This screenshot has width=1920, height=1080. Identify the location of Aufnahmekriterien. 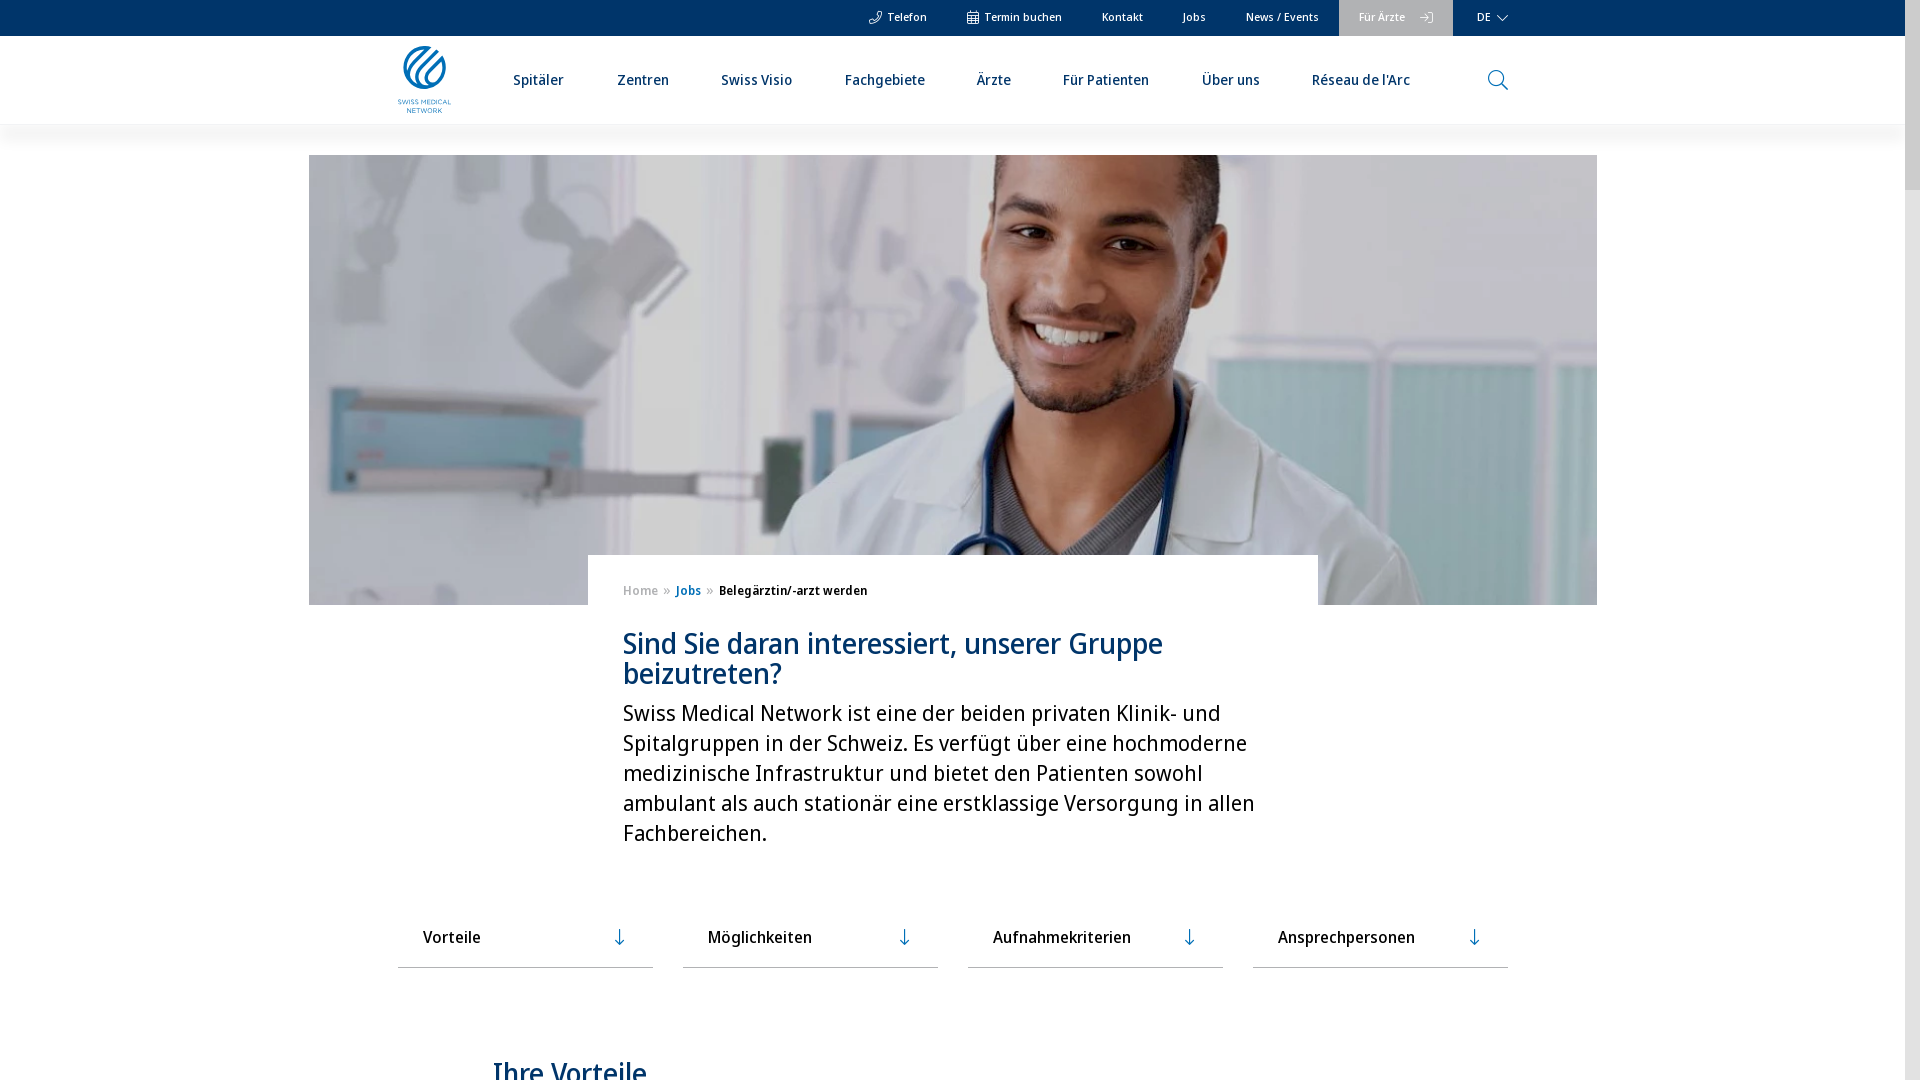
(1096, 938).